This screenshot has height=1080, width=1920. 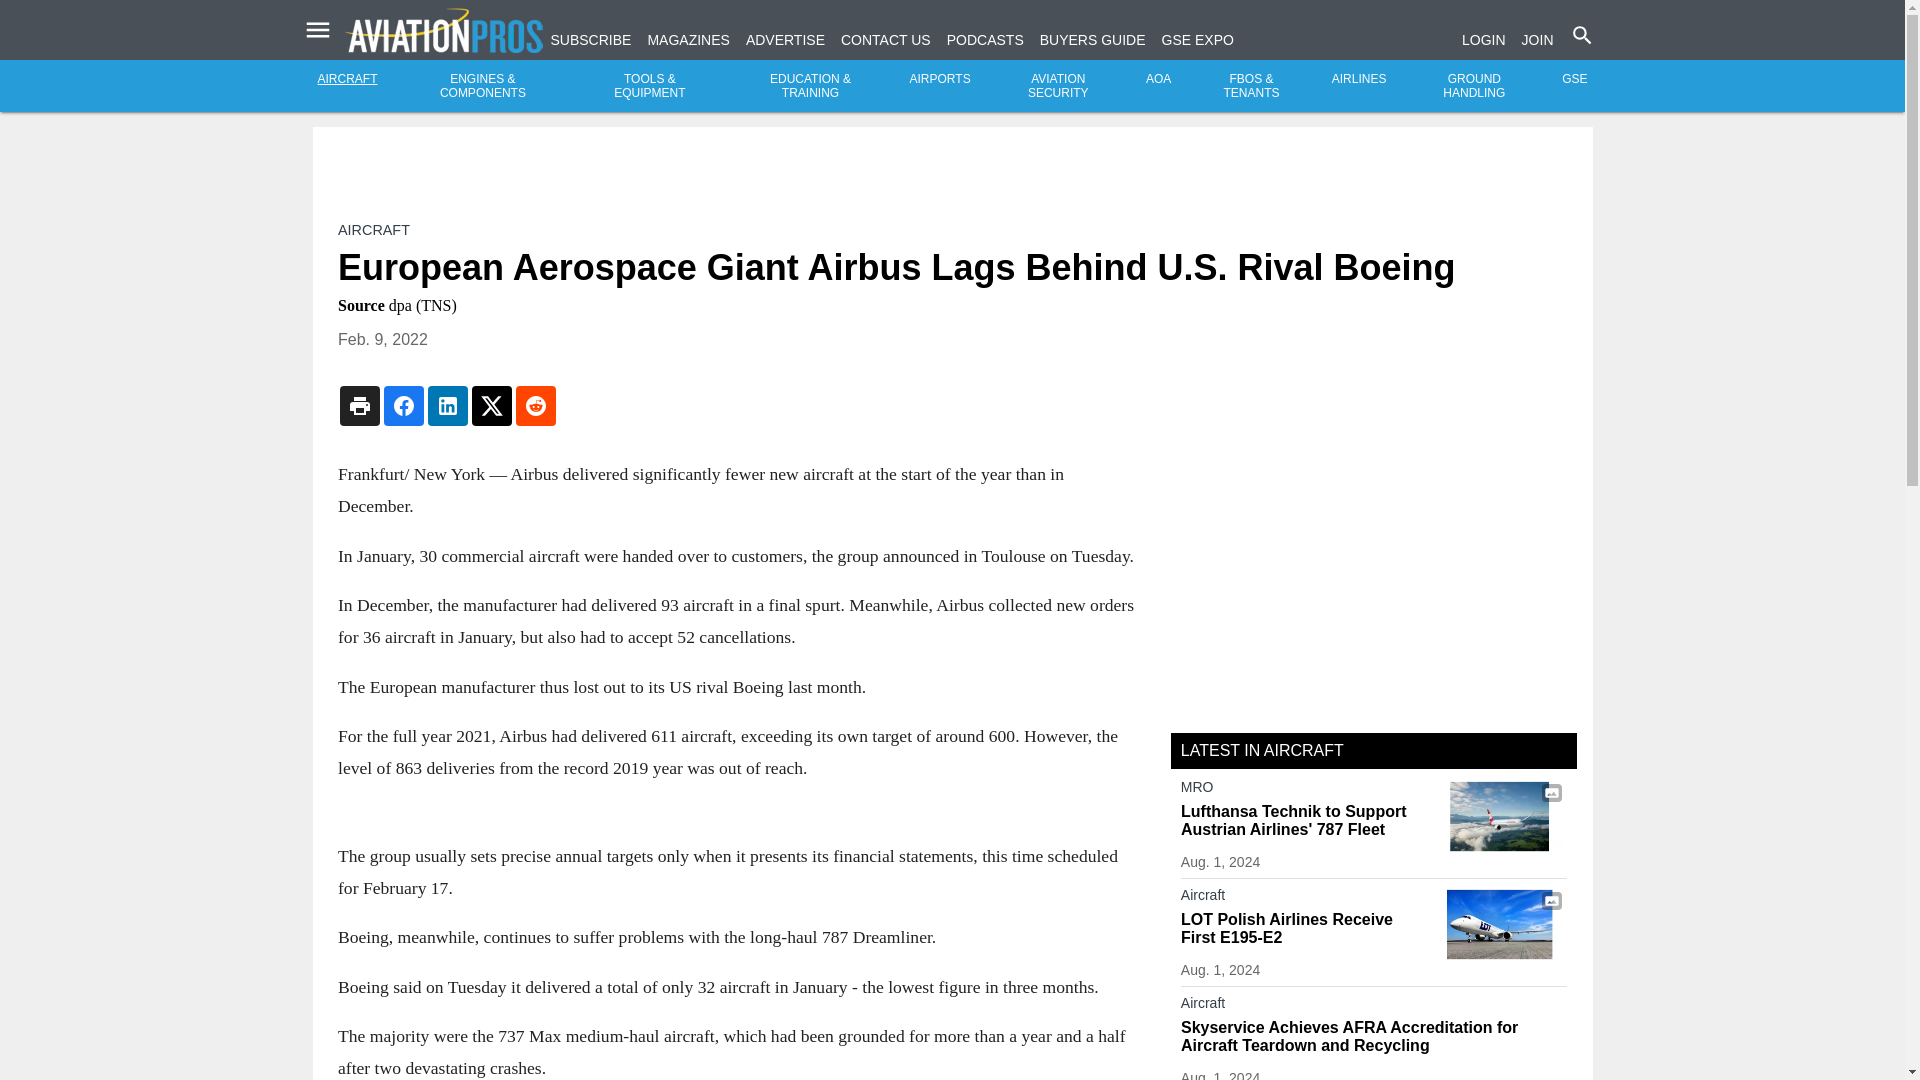 I want to click on CONTACT US, so click(x=886, y=40).